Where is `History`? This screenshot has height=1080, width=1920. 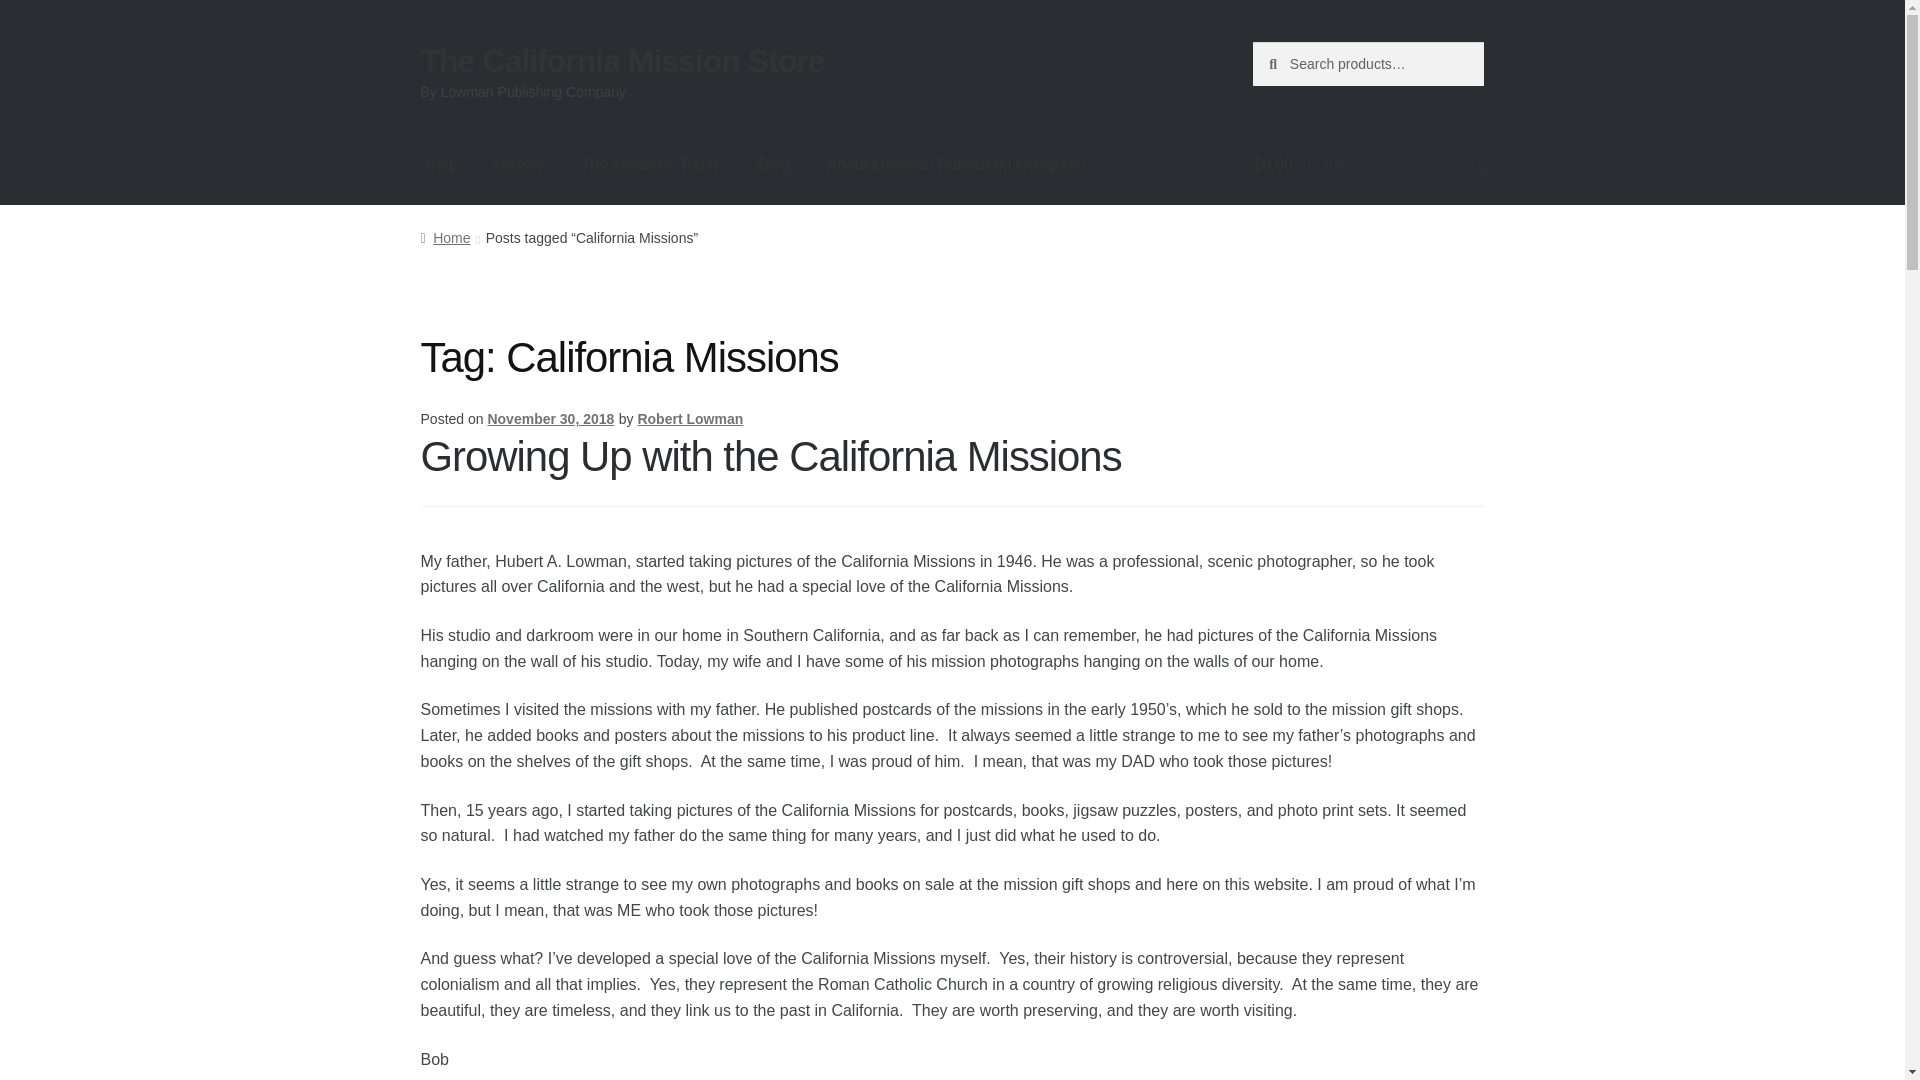
History is located at coordinates (519, 165).